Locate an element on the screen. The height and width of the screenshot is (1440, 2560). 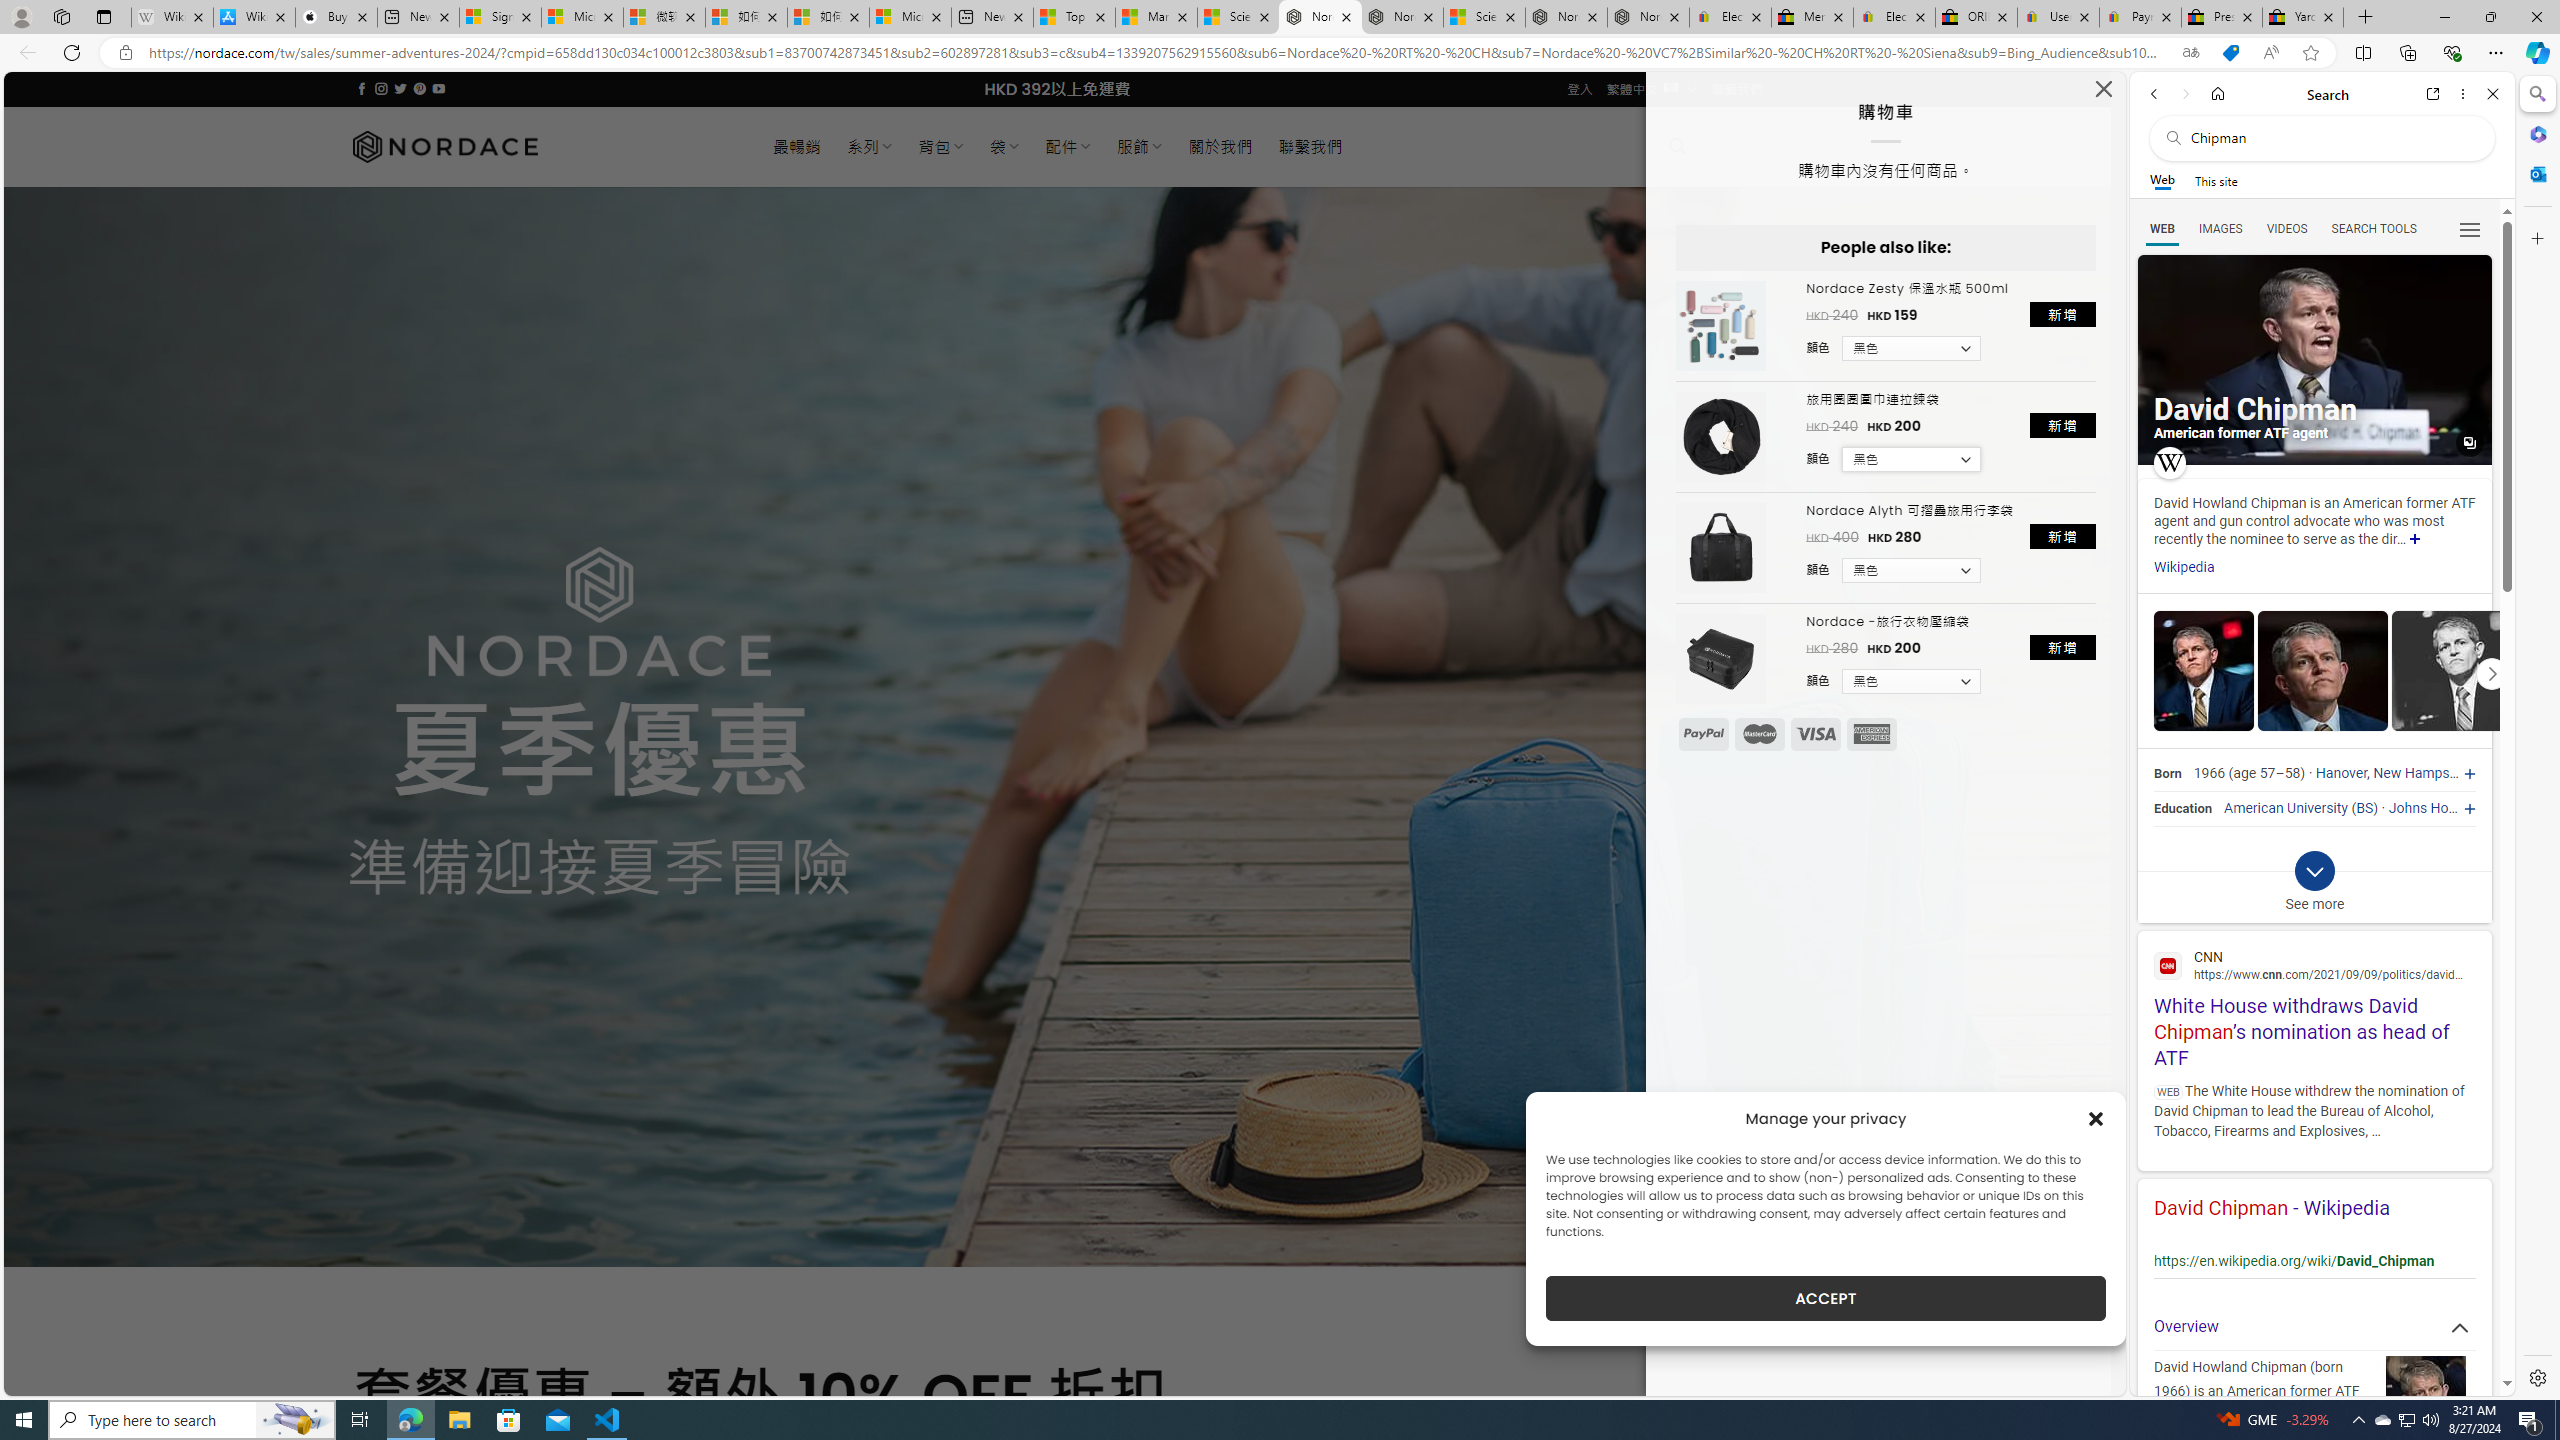
View details is located at coordinates (2456, 670).